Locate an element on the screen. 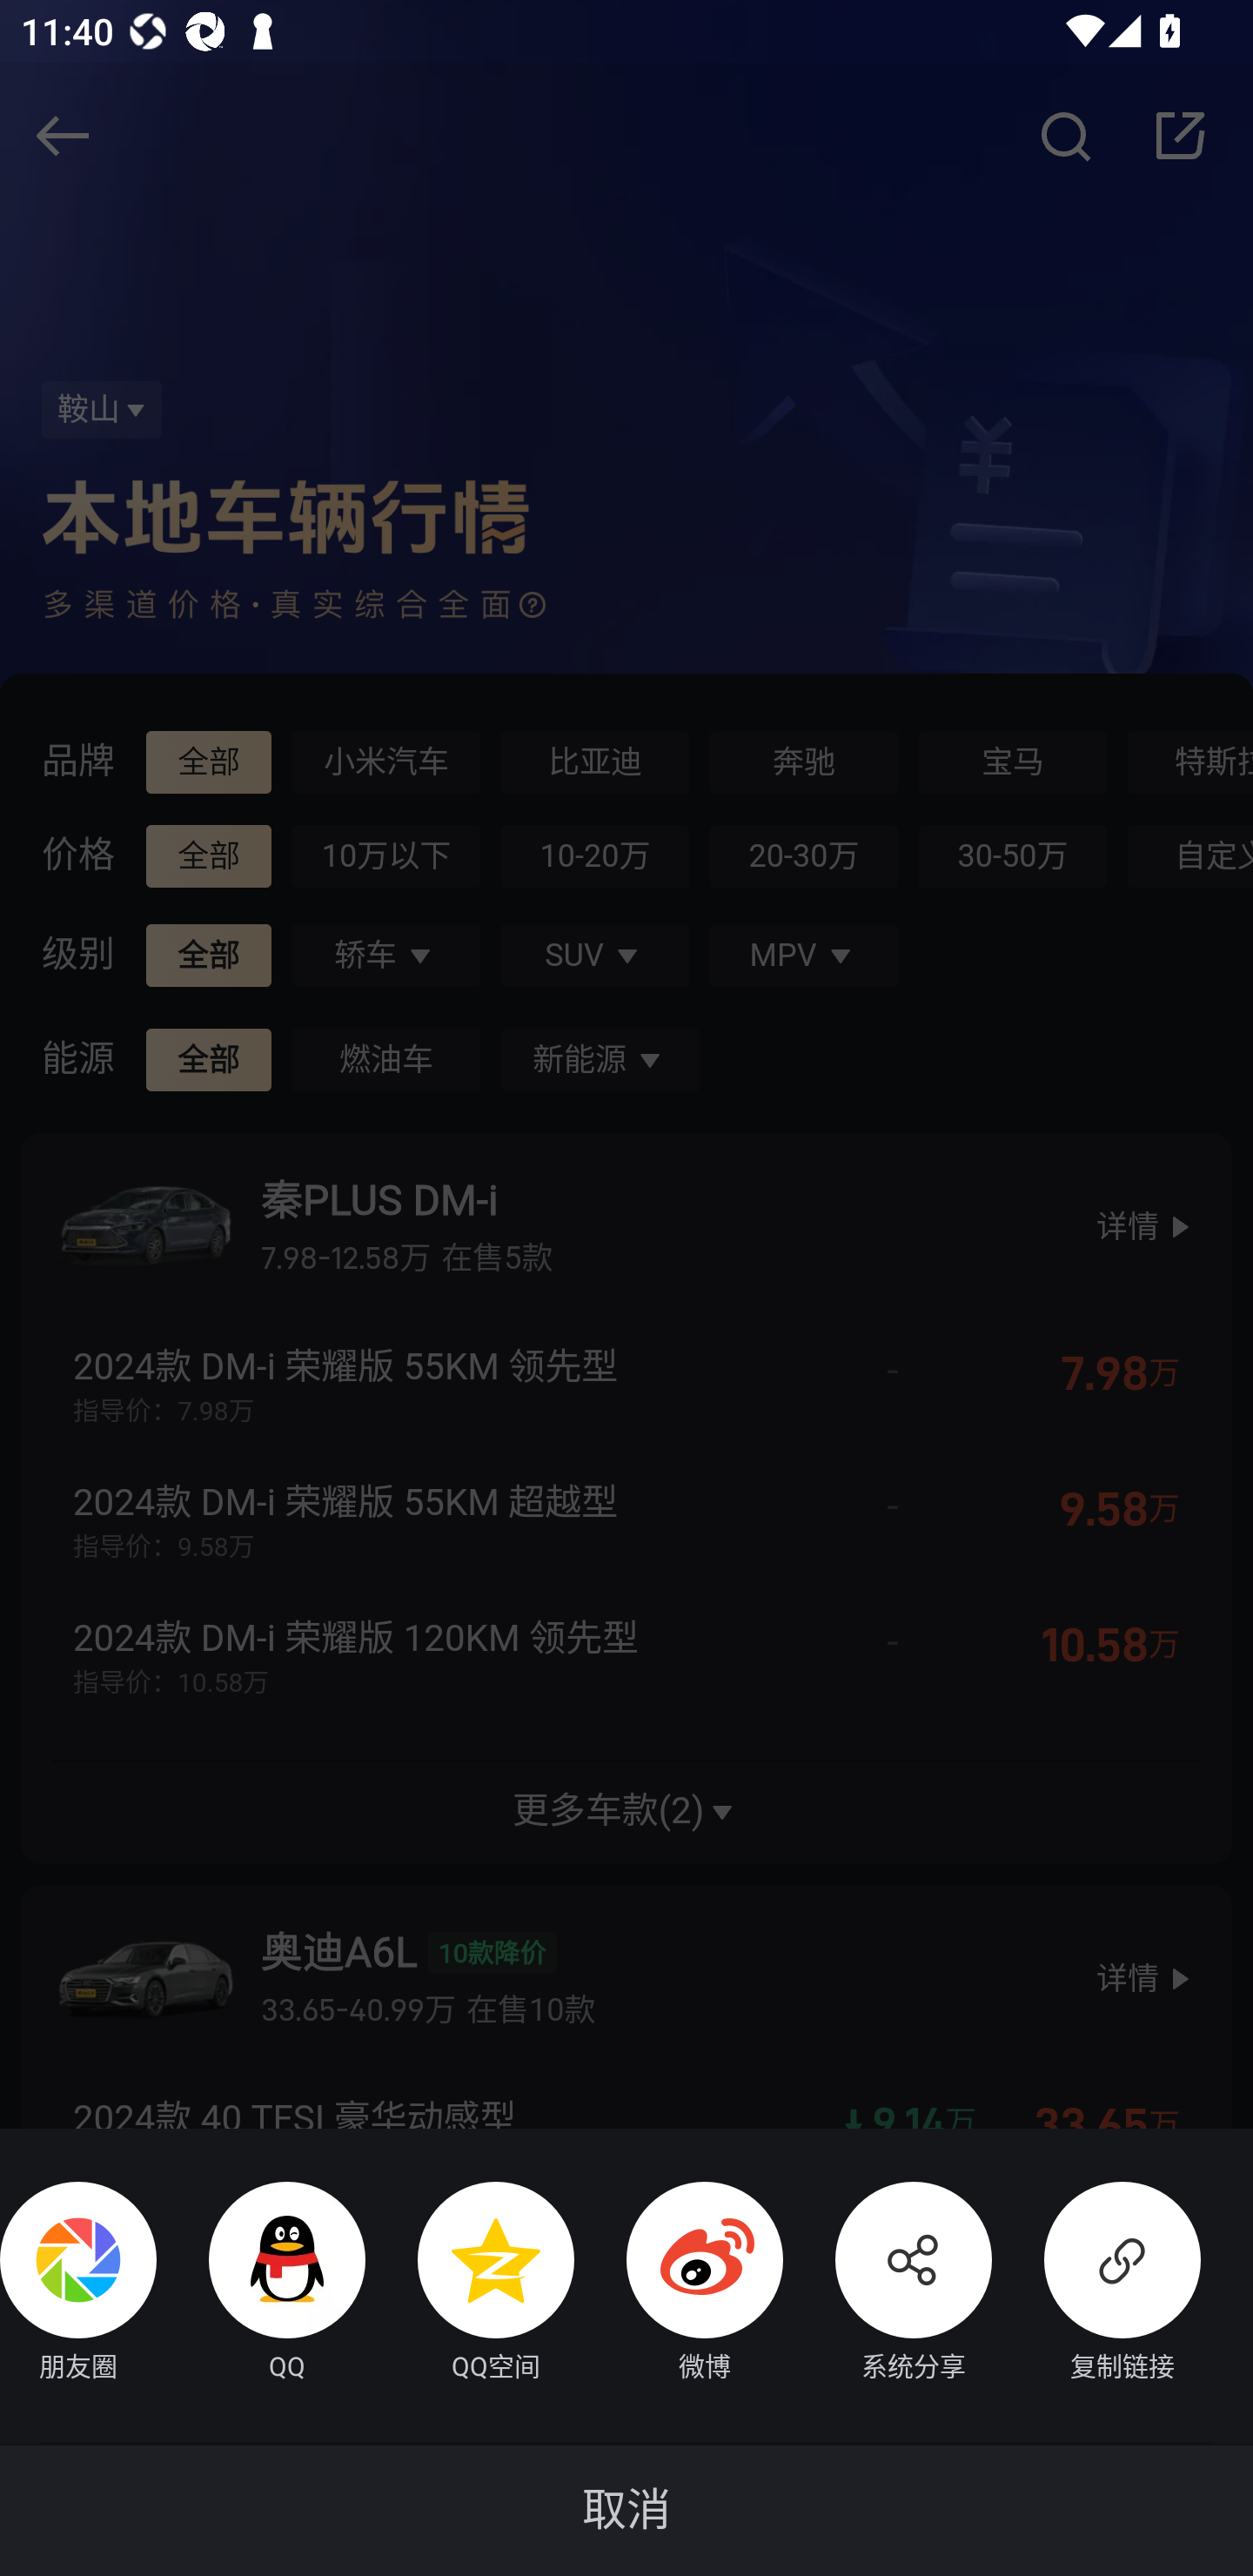 This screenshot has height=2576, width=1253. QQ空间 is located at coordinates (470, 2284).